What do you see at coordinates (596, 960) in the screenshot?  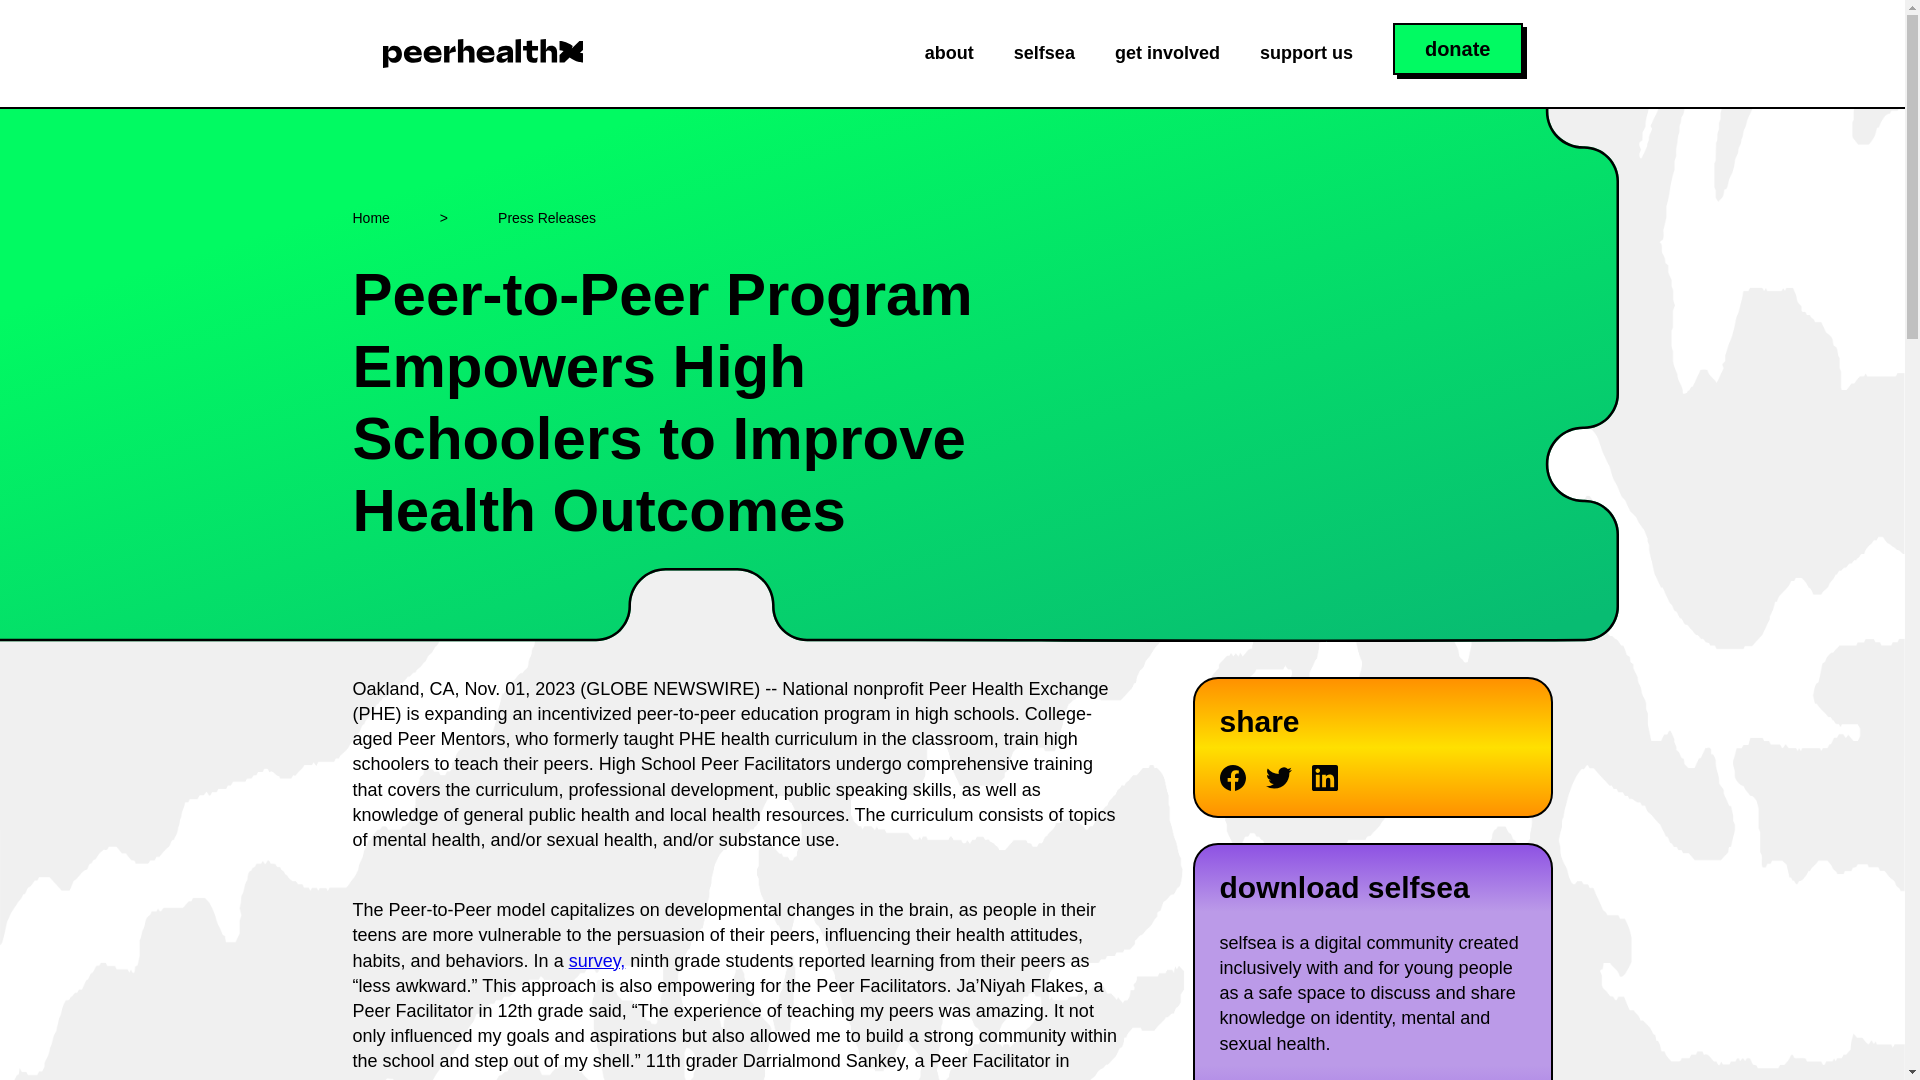 I see `survey,` at bounding box center [596, 960].